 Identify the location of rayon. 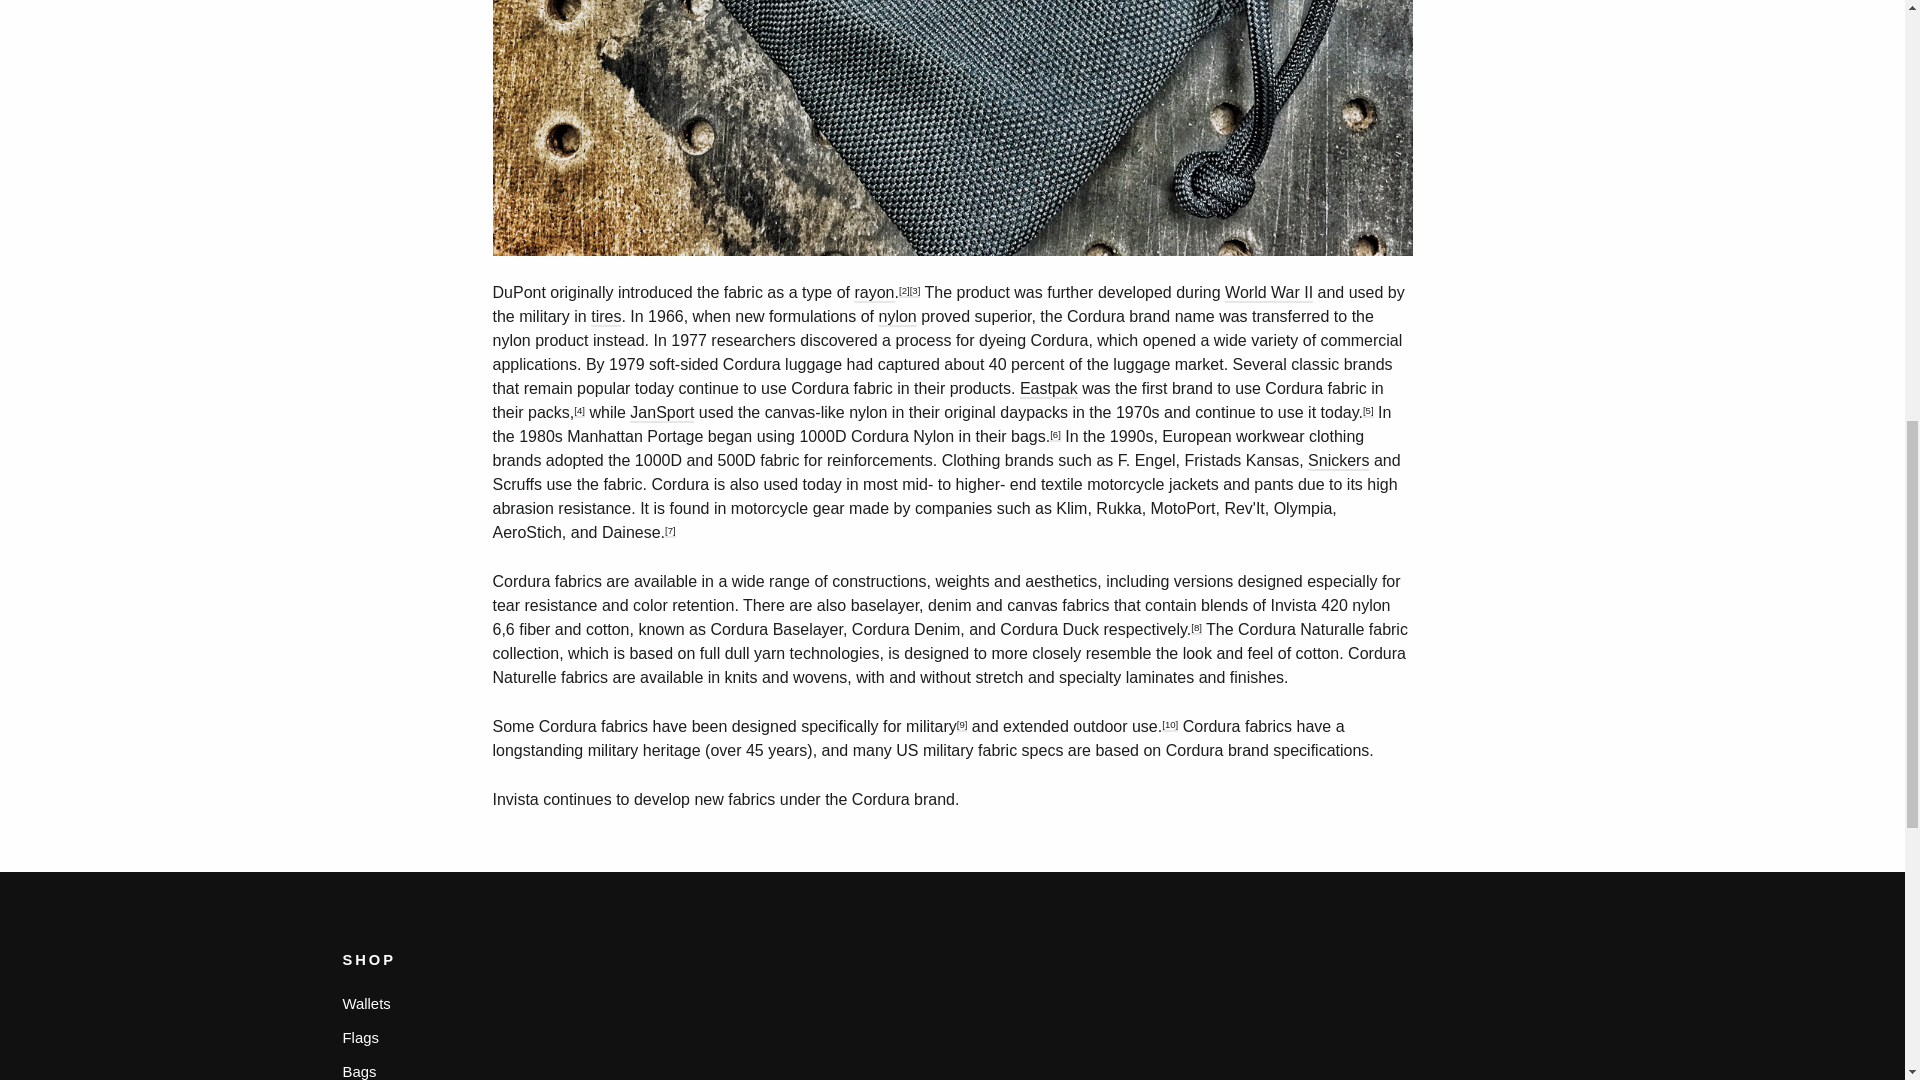
(874, 294).